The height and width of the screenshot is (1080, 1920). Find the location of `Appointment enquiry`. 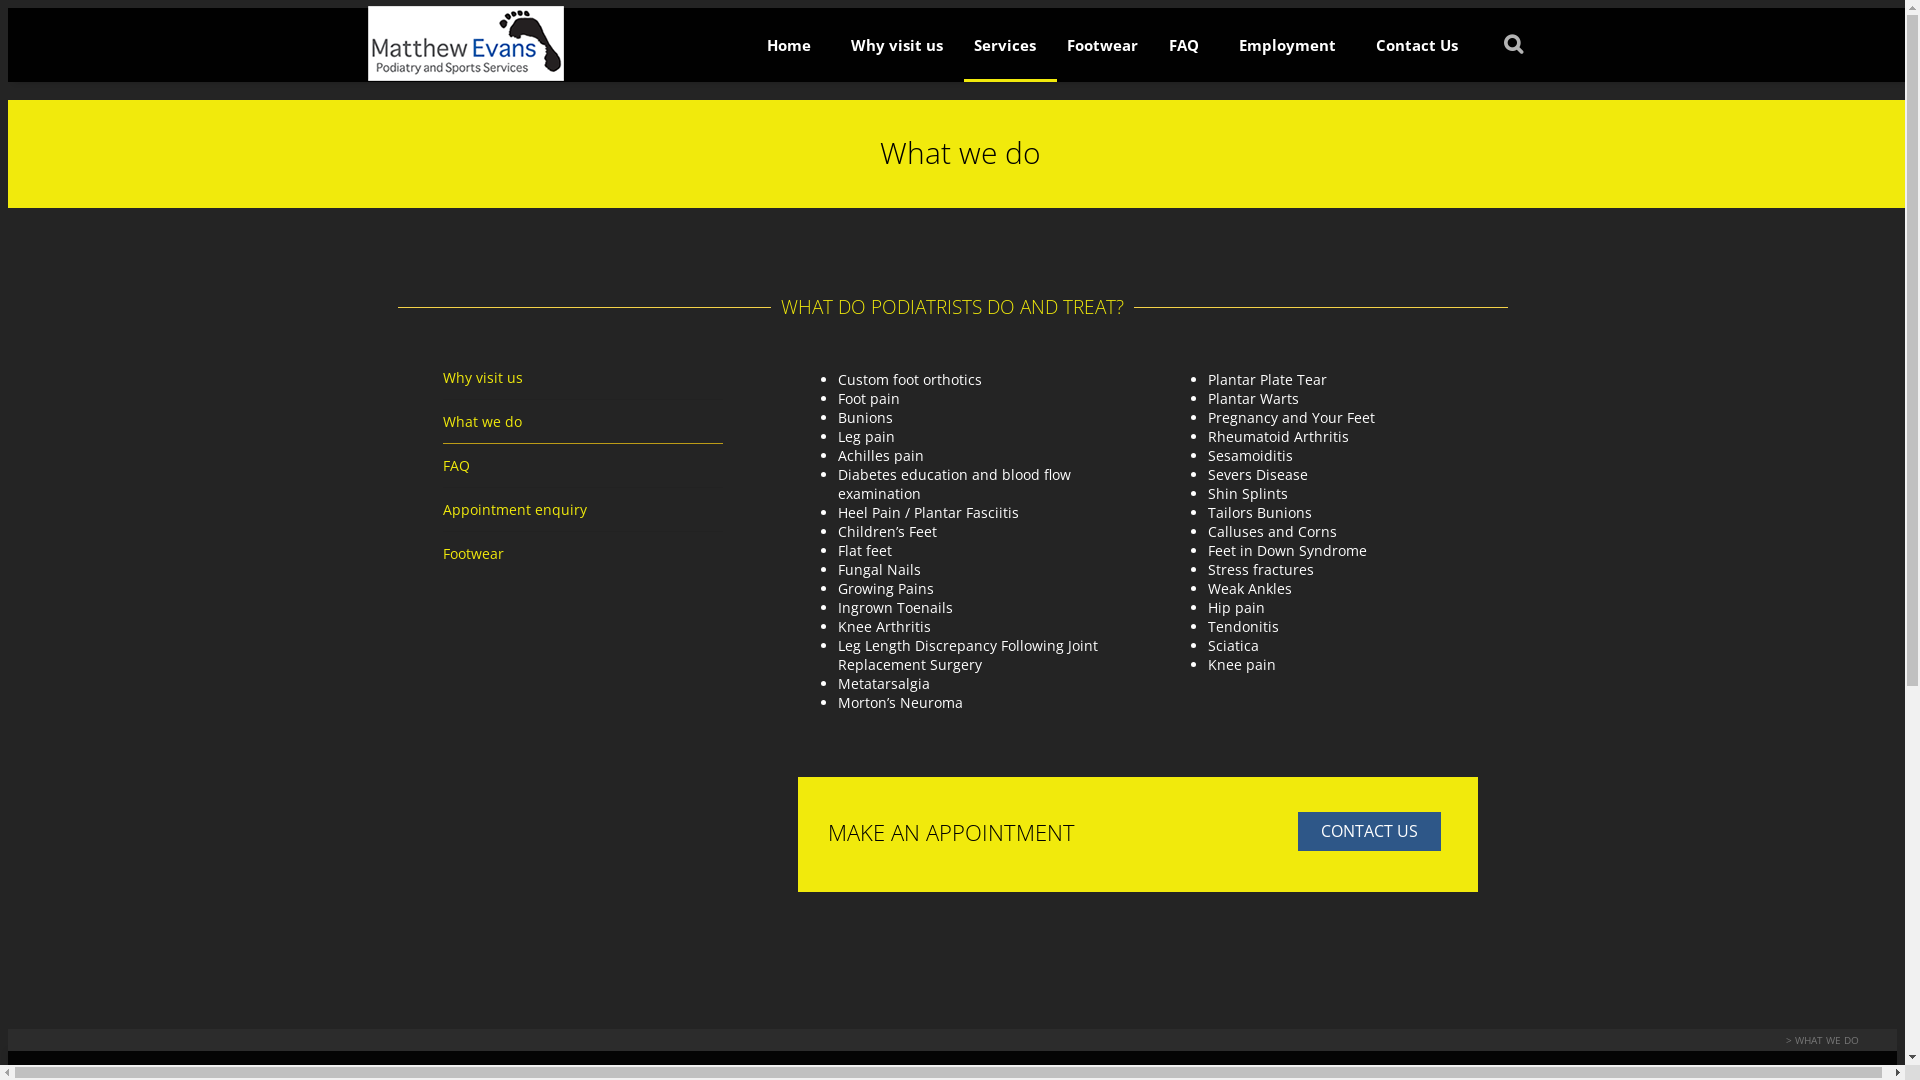

Appointment enquiry is located at coordinates (514, 510).